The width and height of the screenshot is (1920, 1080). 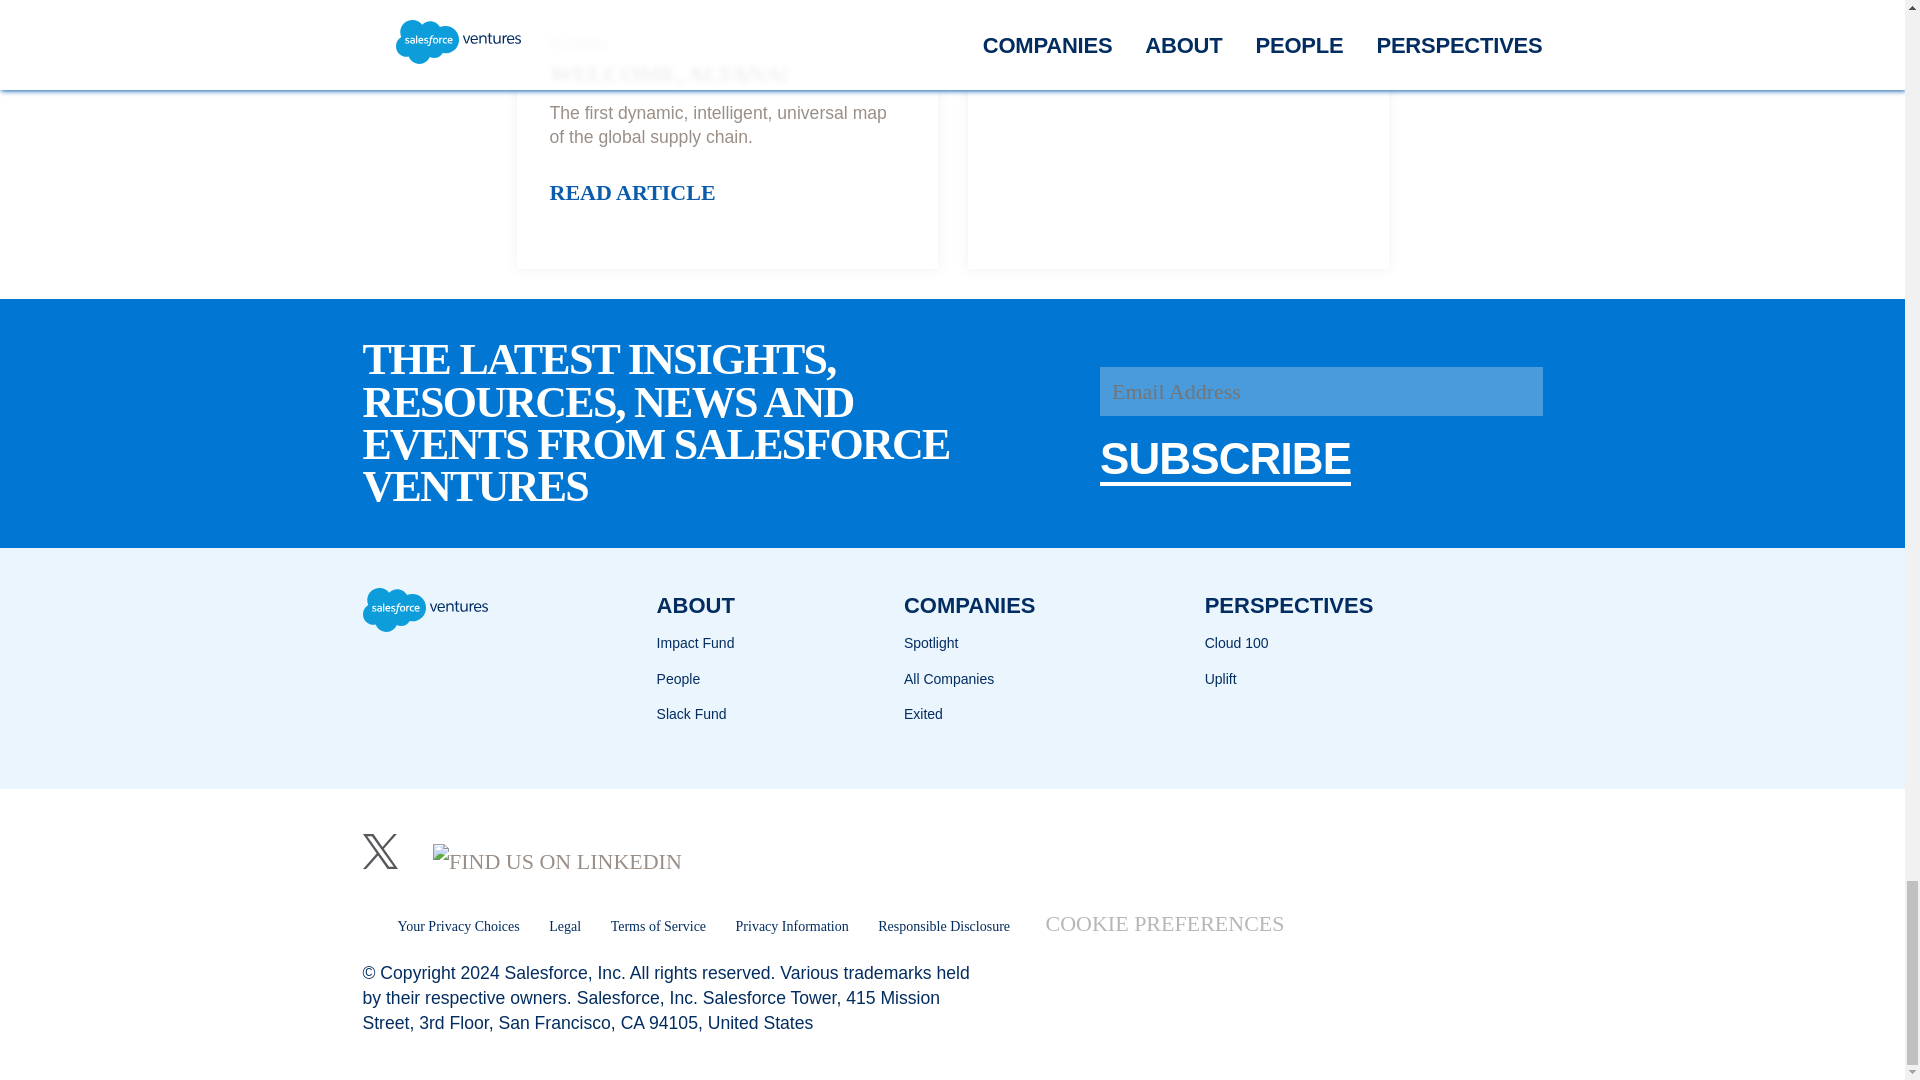 What do you see at coordinates (949, 679) in the screenshot?
I see `All Companies` at bounding box center [949, 679].